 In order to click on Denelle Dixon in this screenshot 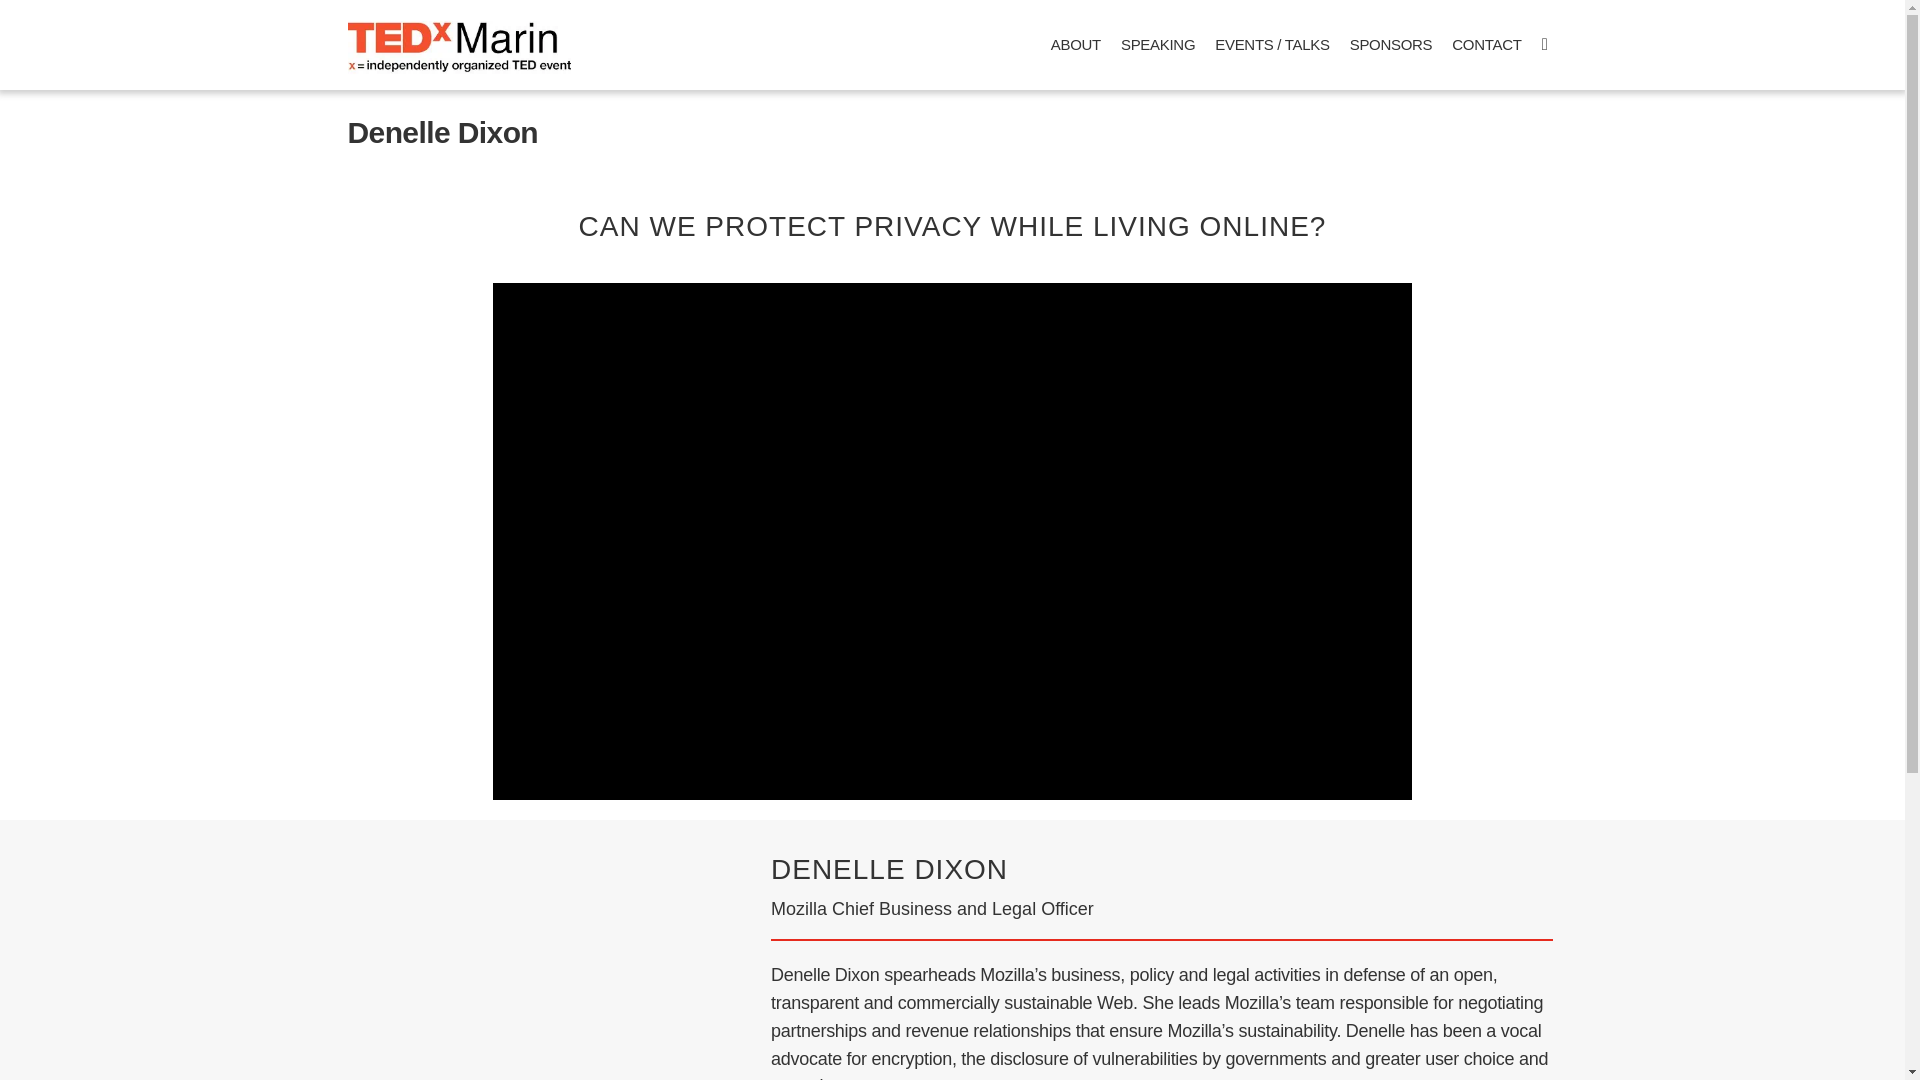, I will do `click(443, 132)`.